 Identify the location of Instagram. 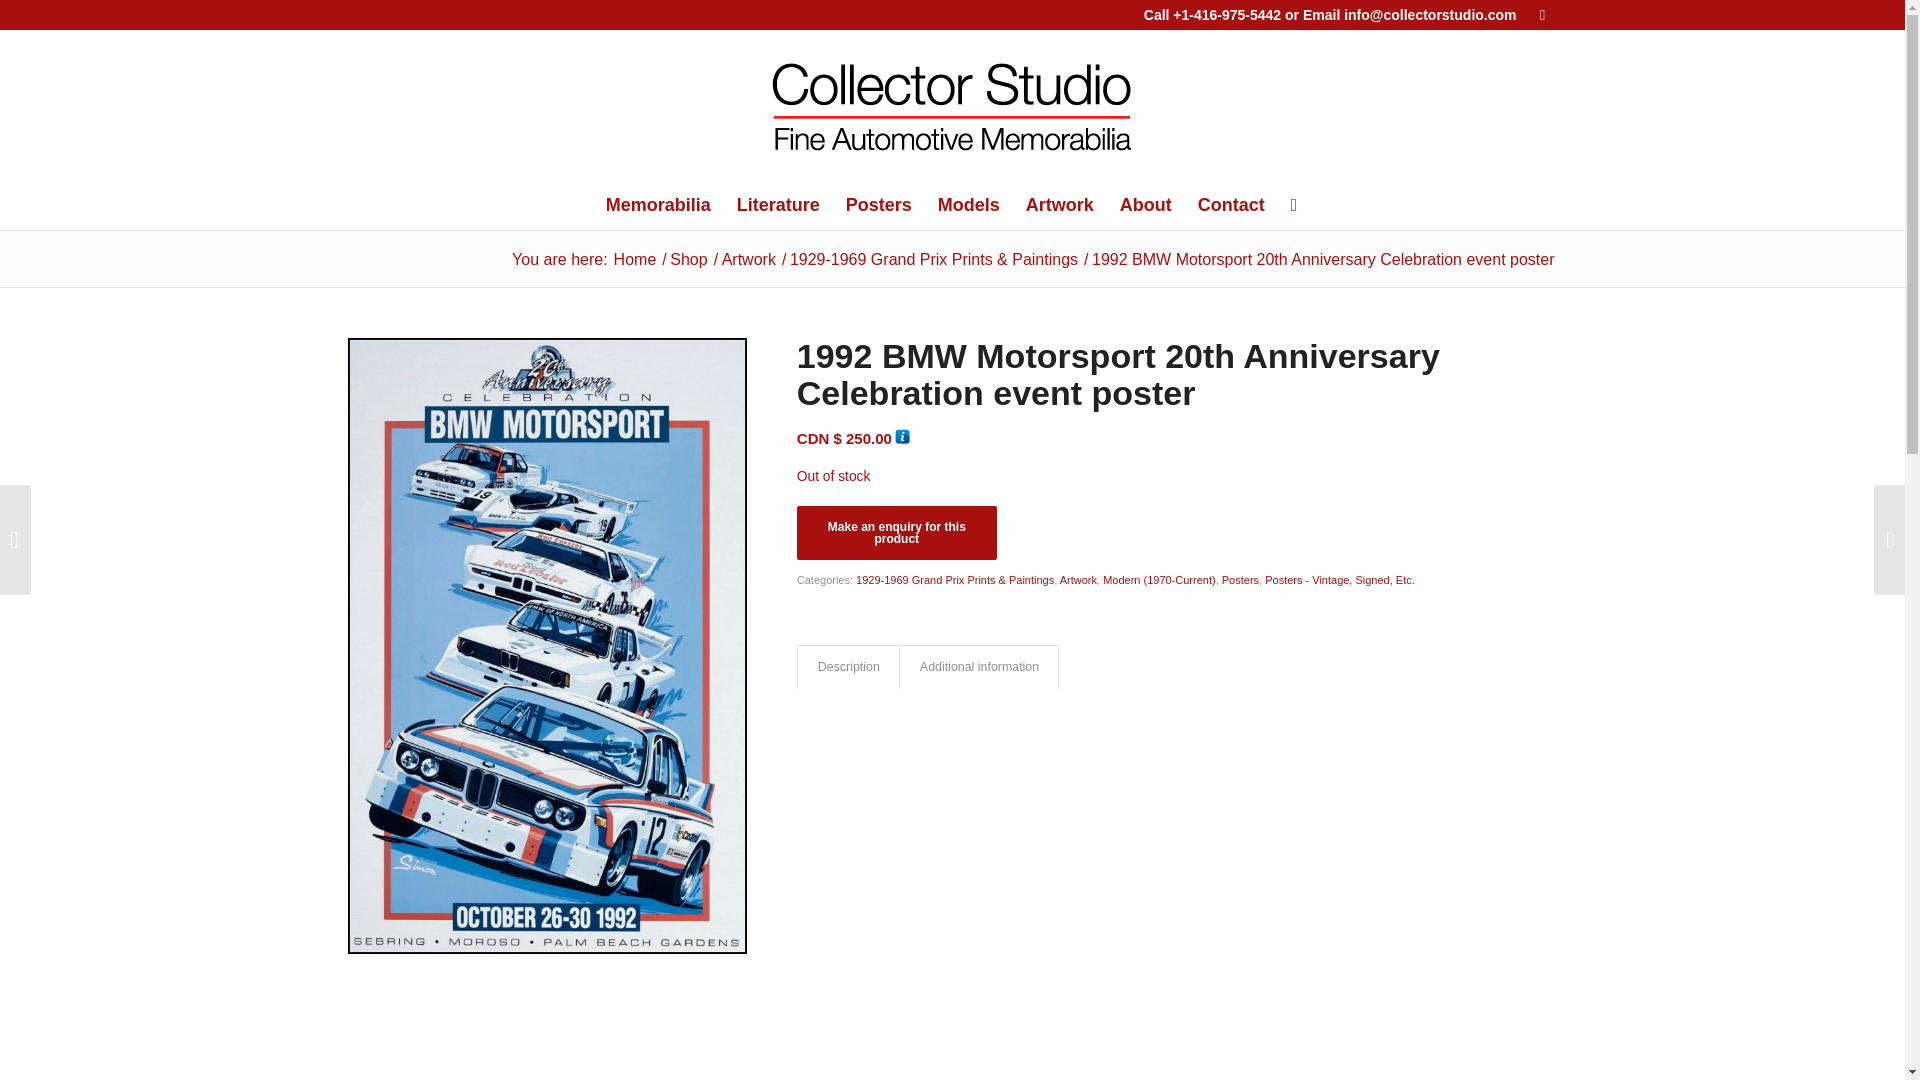
(1542, 15).